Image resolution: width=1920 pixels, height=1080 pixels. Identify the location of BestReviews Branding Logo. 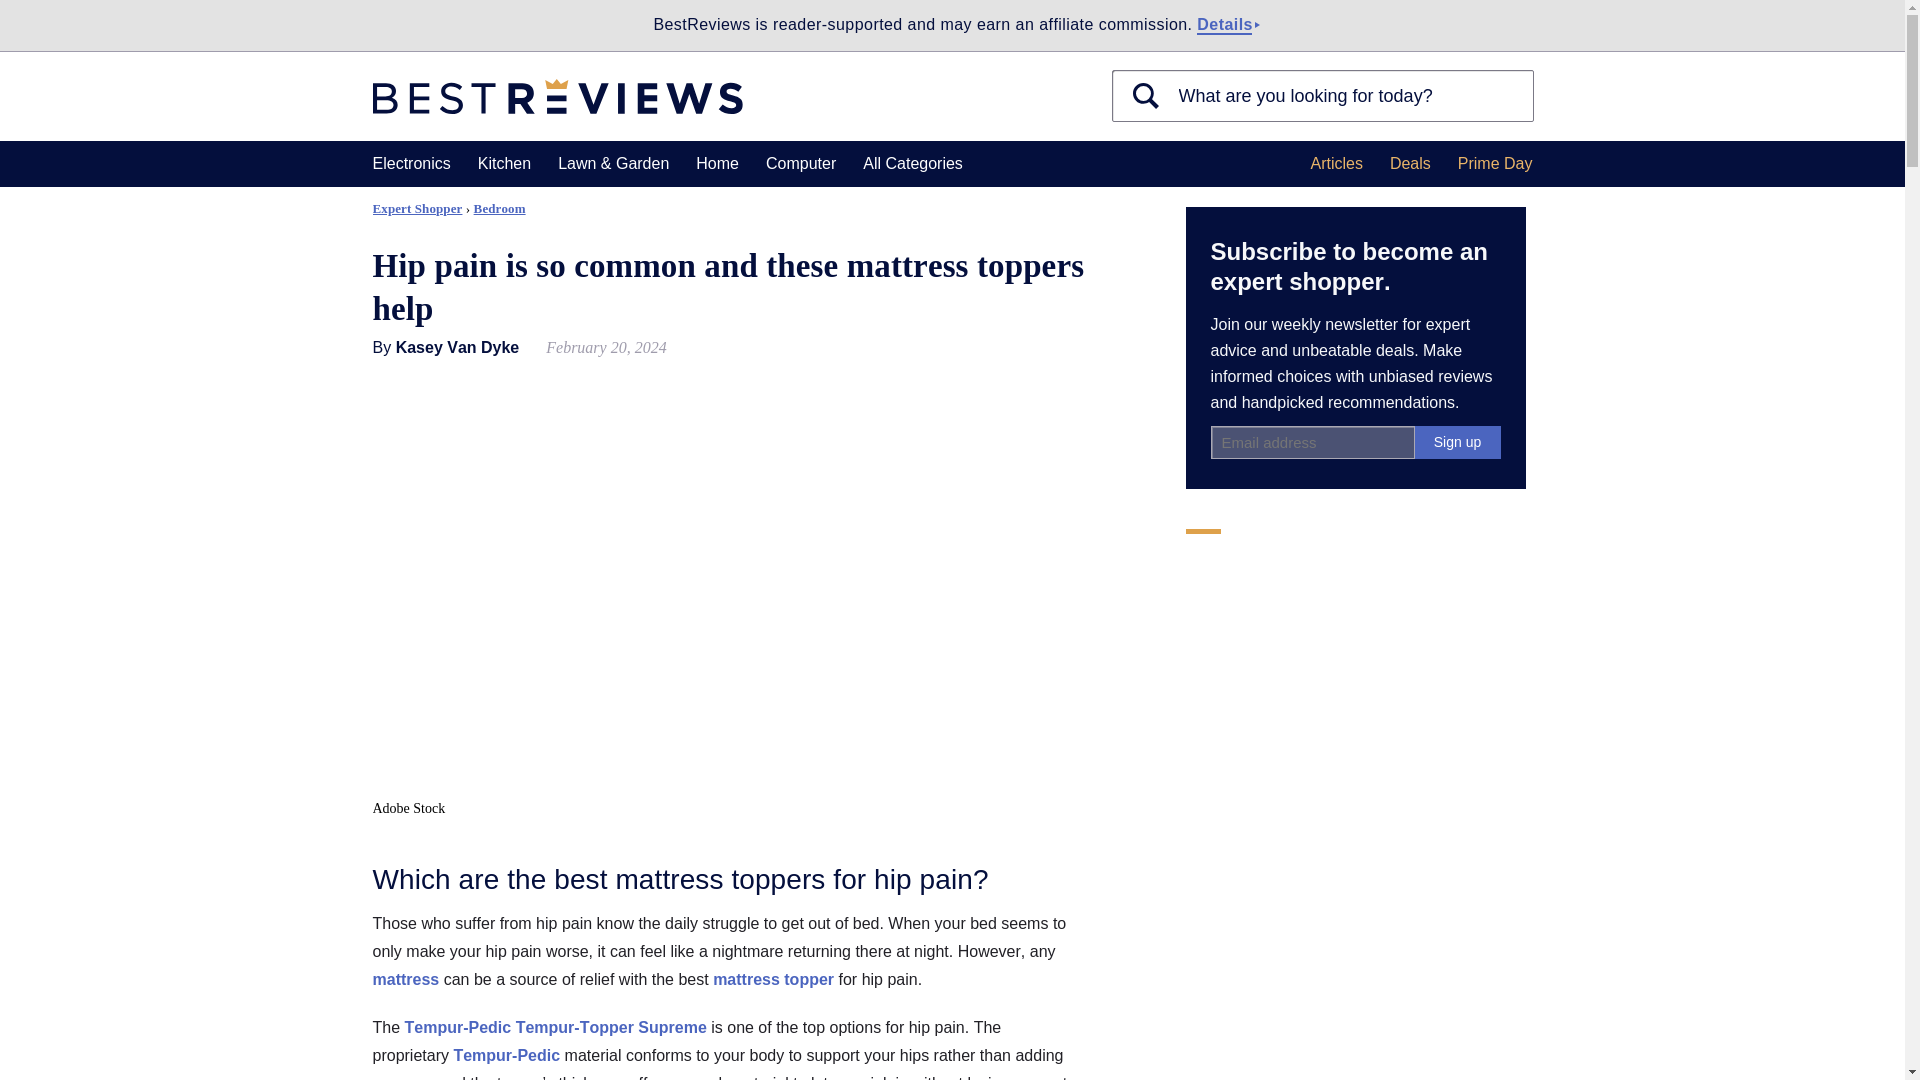
(556, 96).